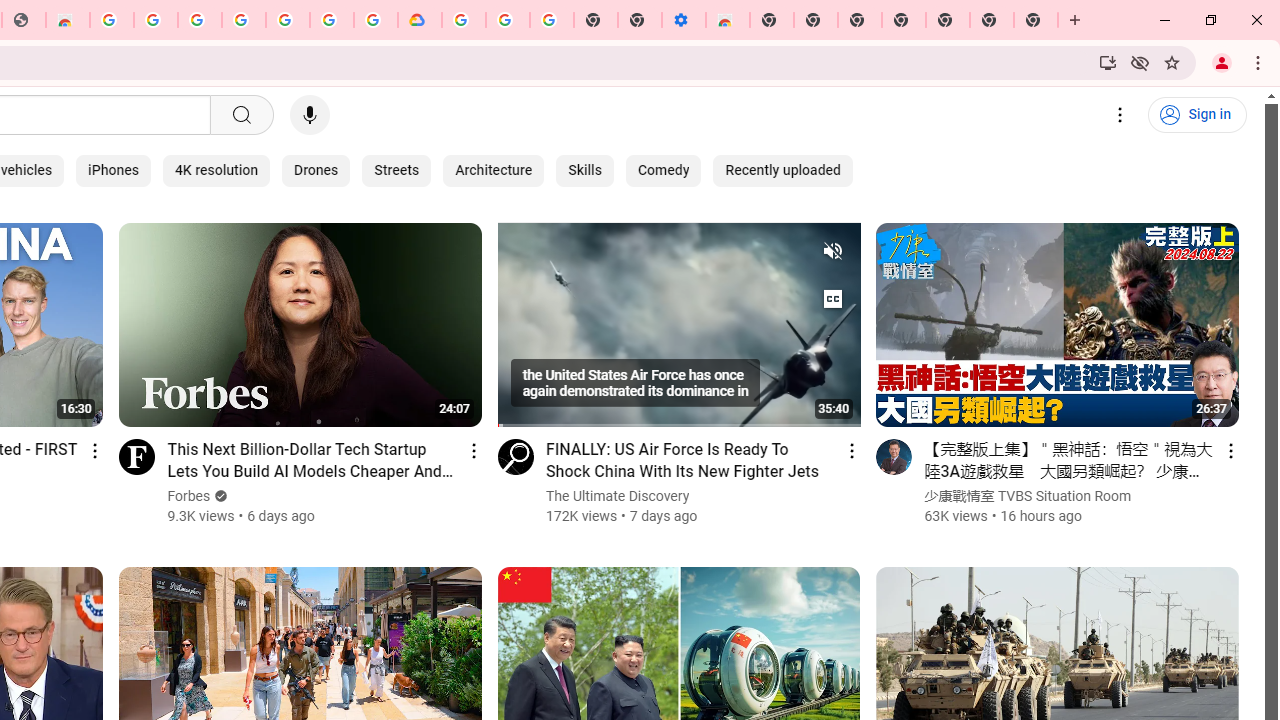 Image resolution: width=1280 pixels, height=720 pixels. What do you see at coordinates (397, 170) in the screenshot?
I see `Streets` at bounding box center [397, 170].